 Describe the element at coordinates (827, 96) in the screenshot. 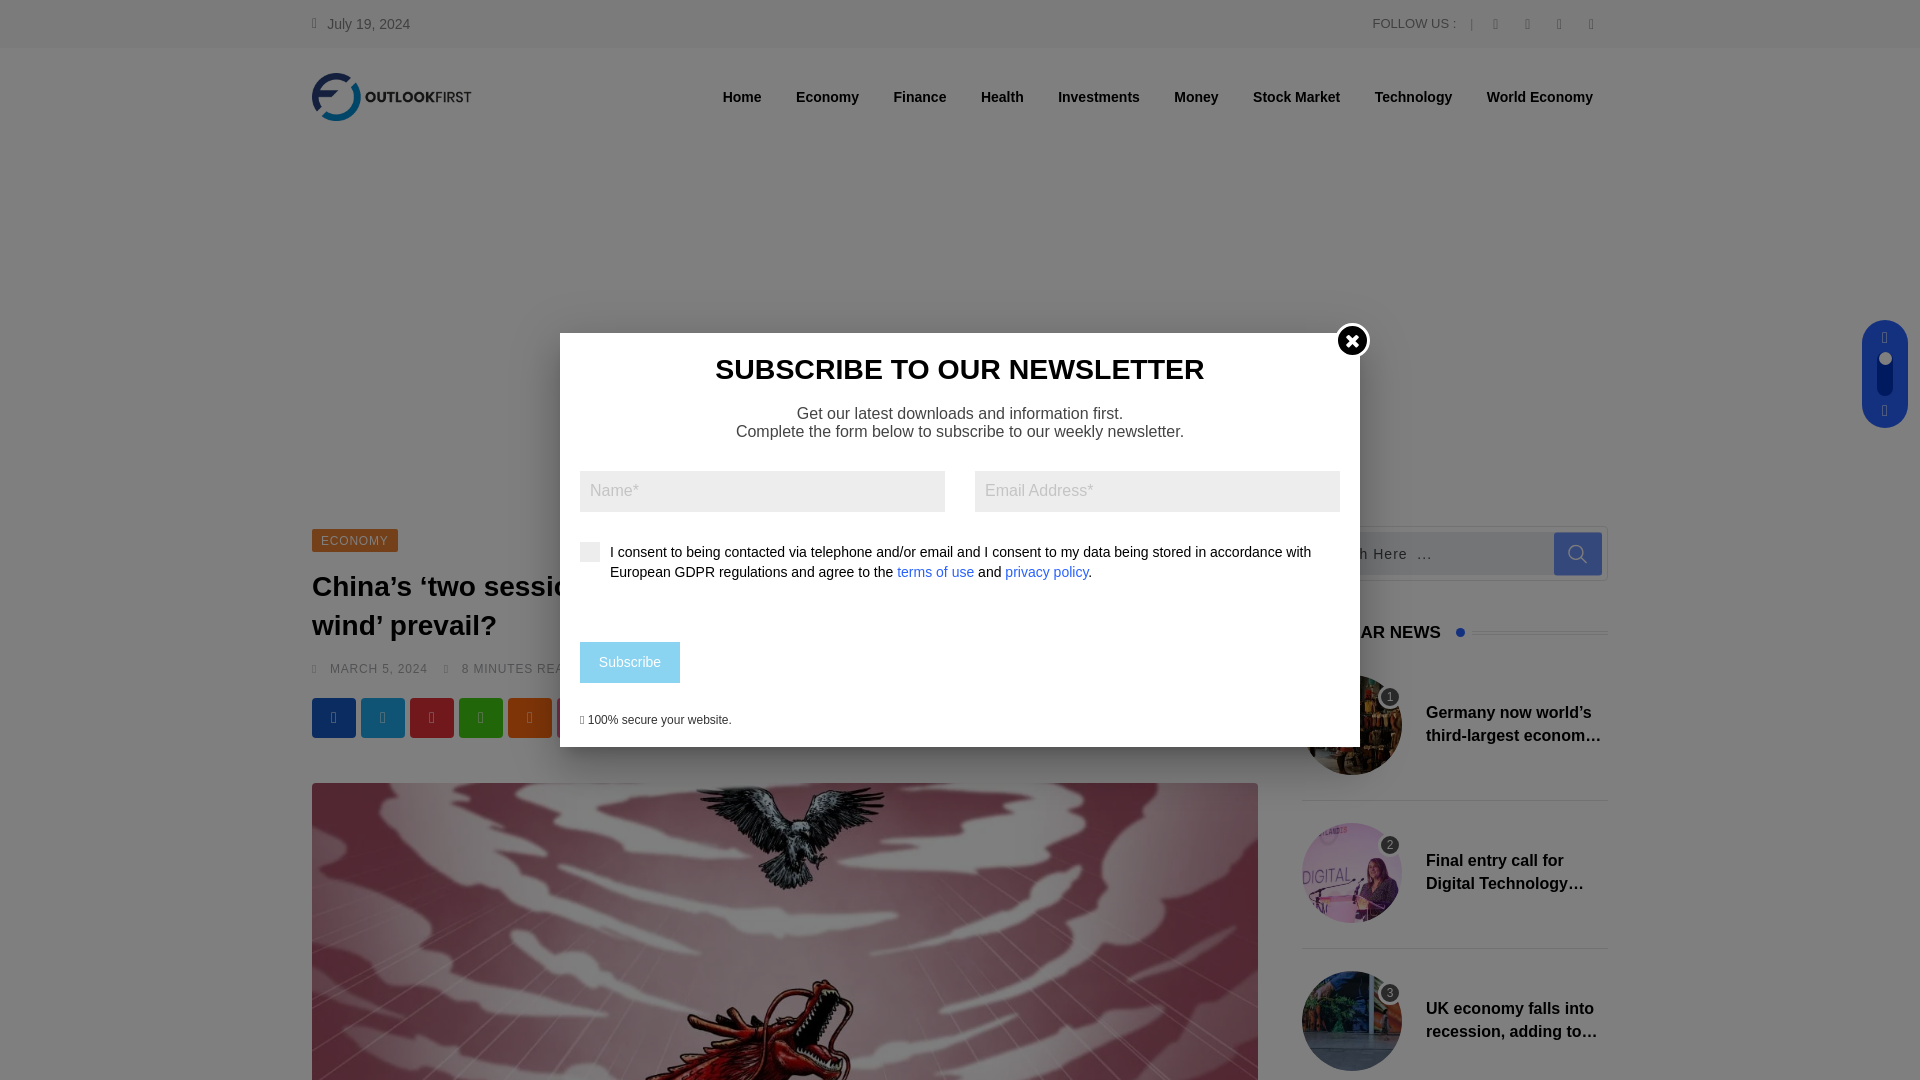

I see `Economy` at that location.